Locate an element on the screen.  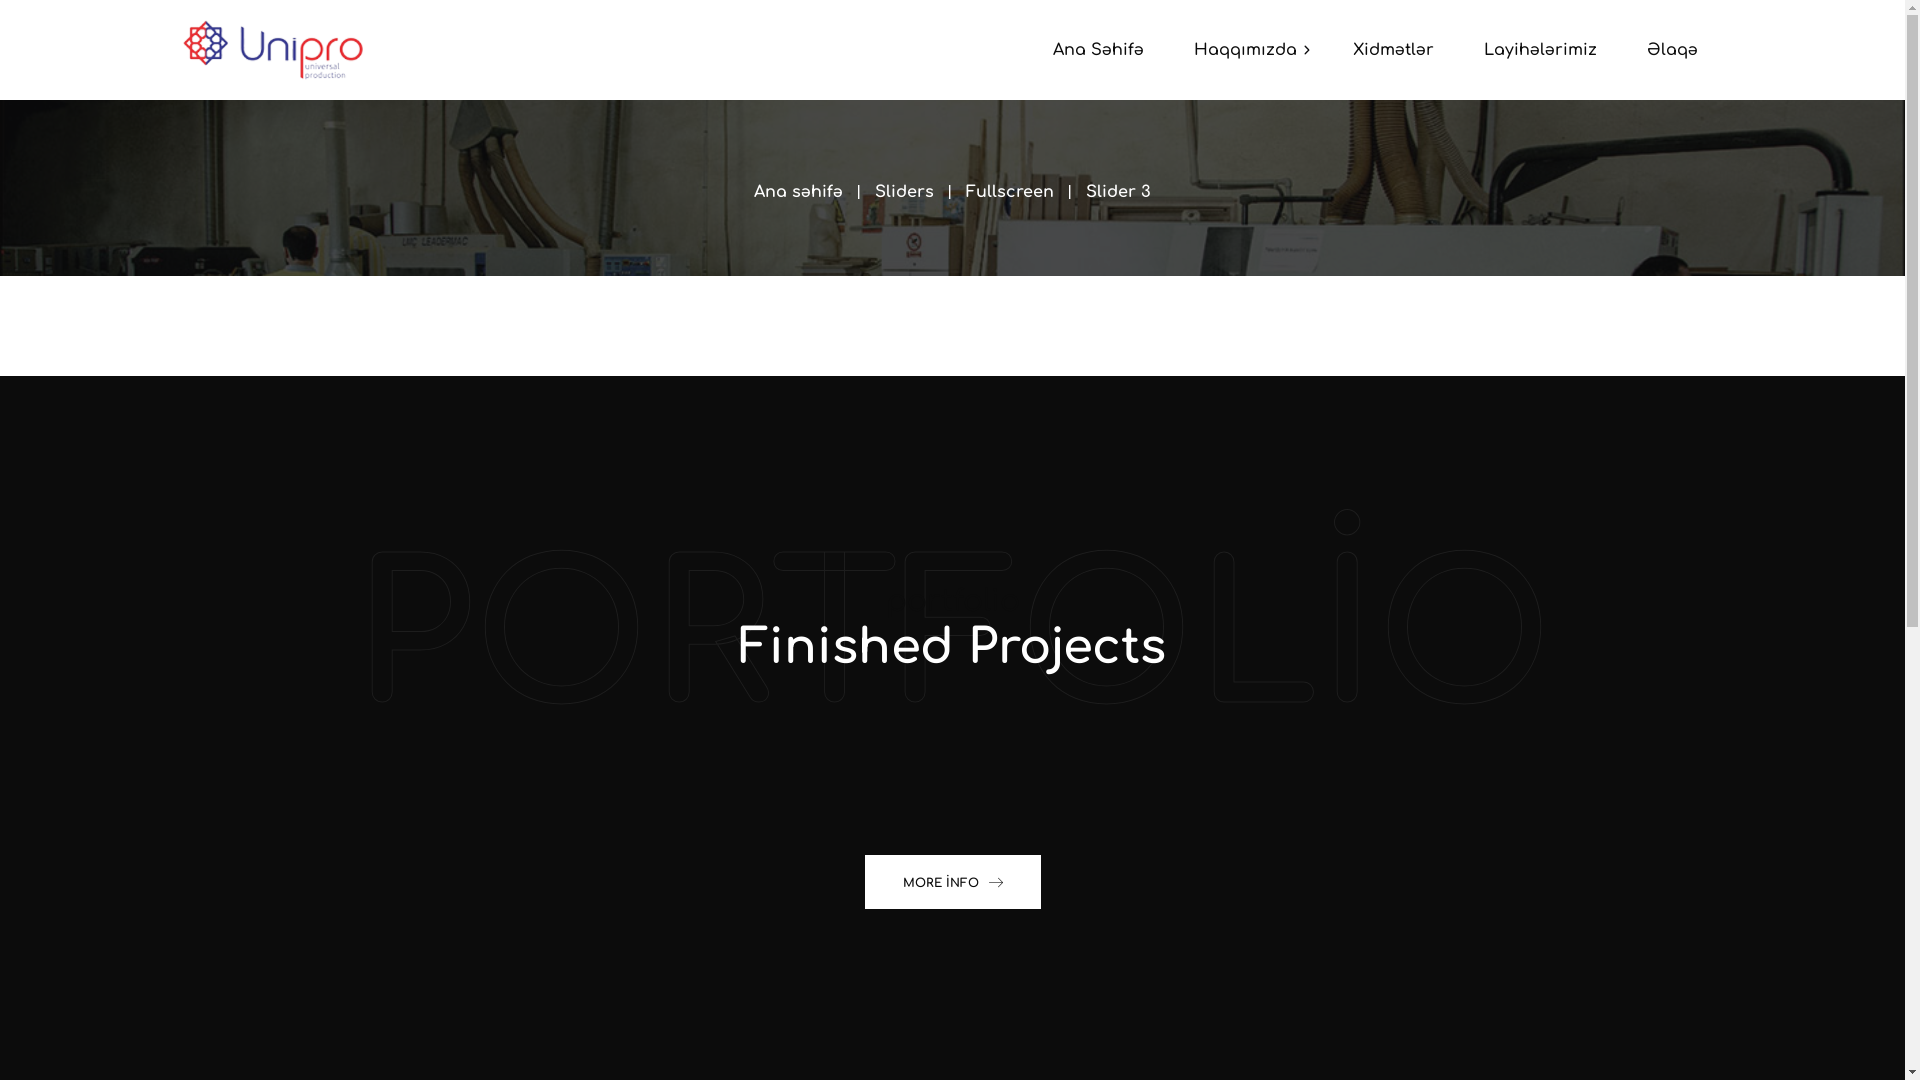
Fullscreen is located at coordinates (1010, 192).